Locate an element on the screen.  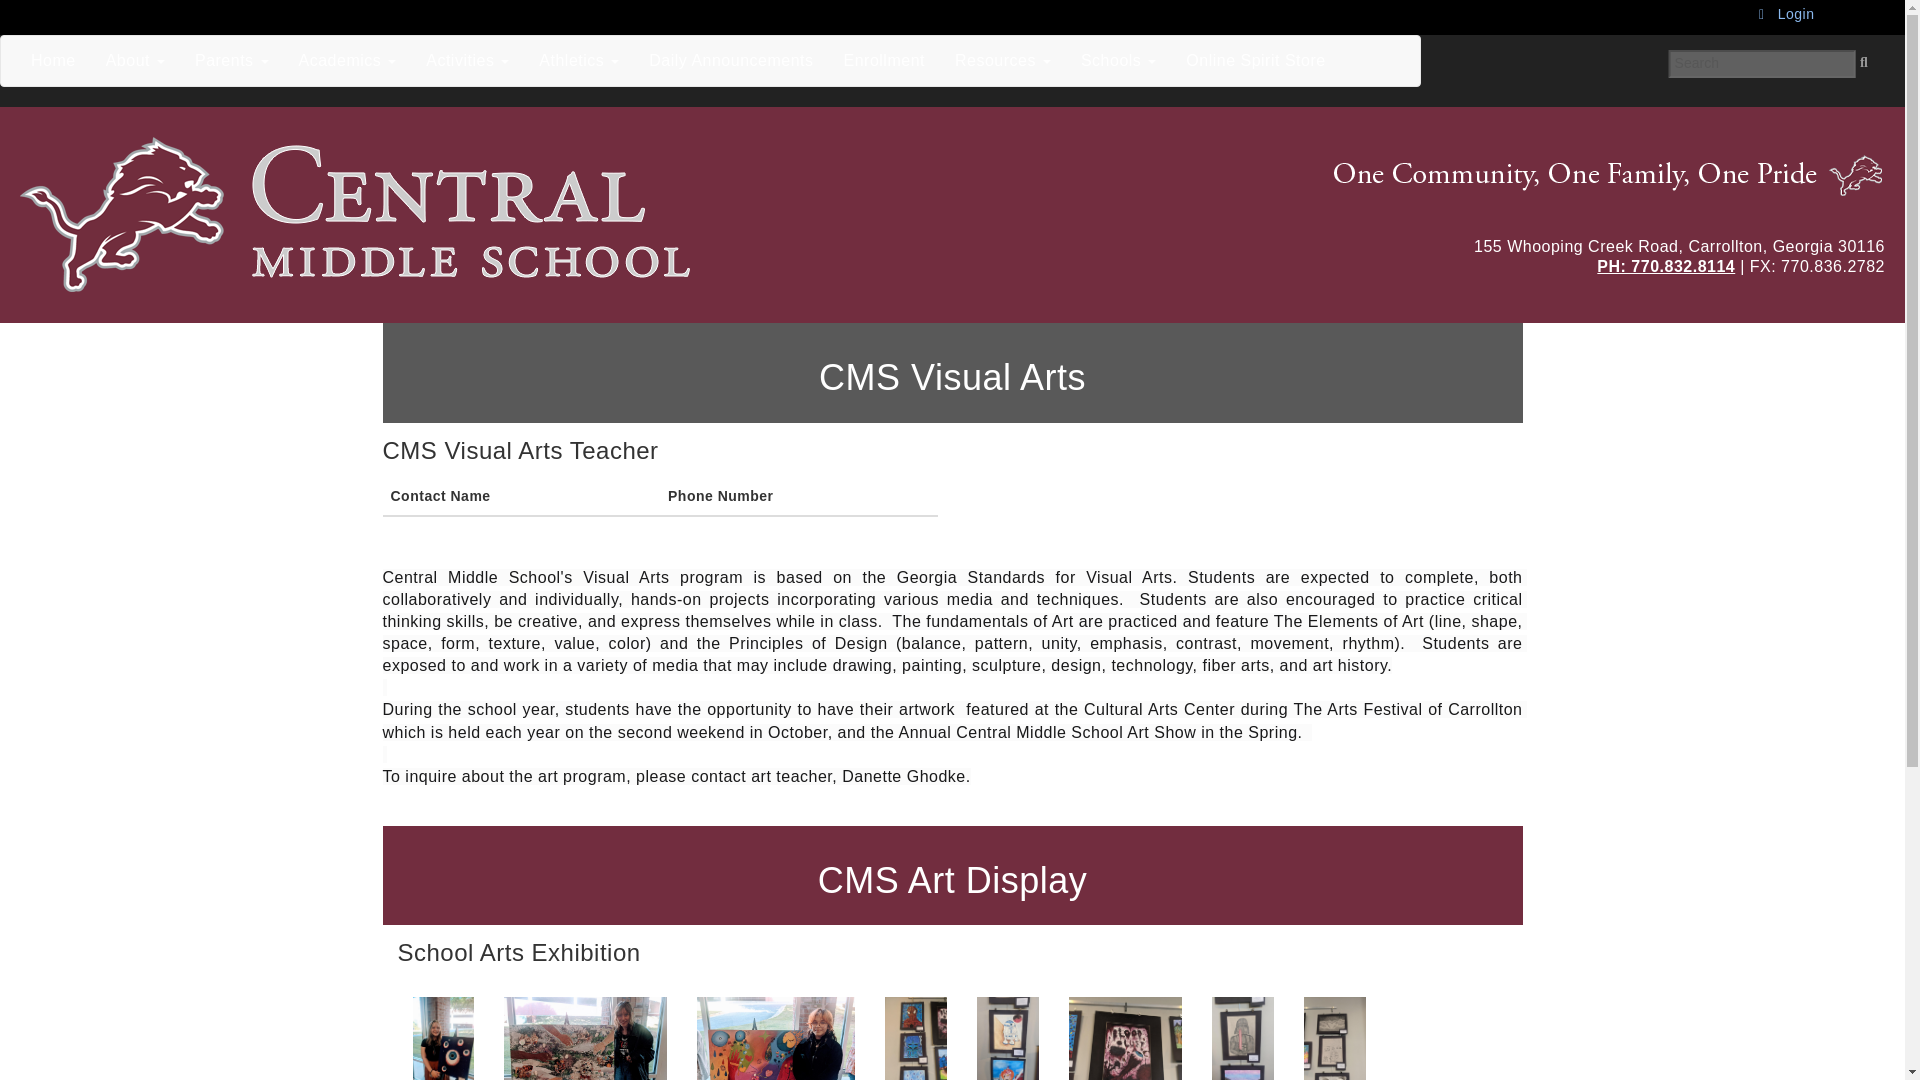
About is located at coordinates (135, 60).